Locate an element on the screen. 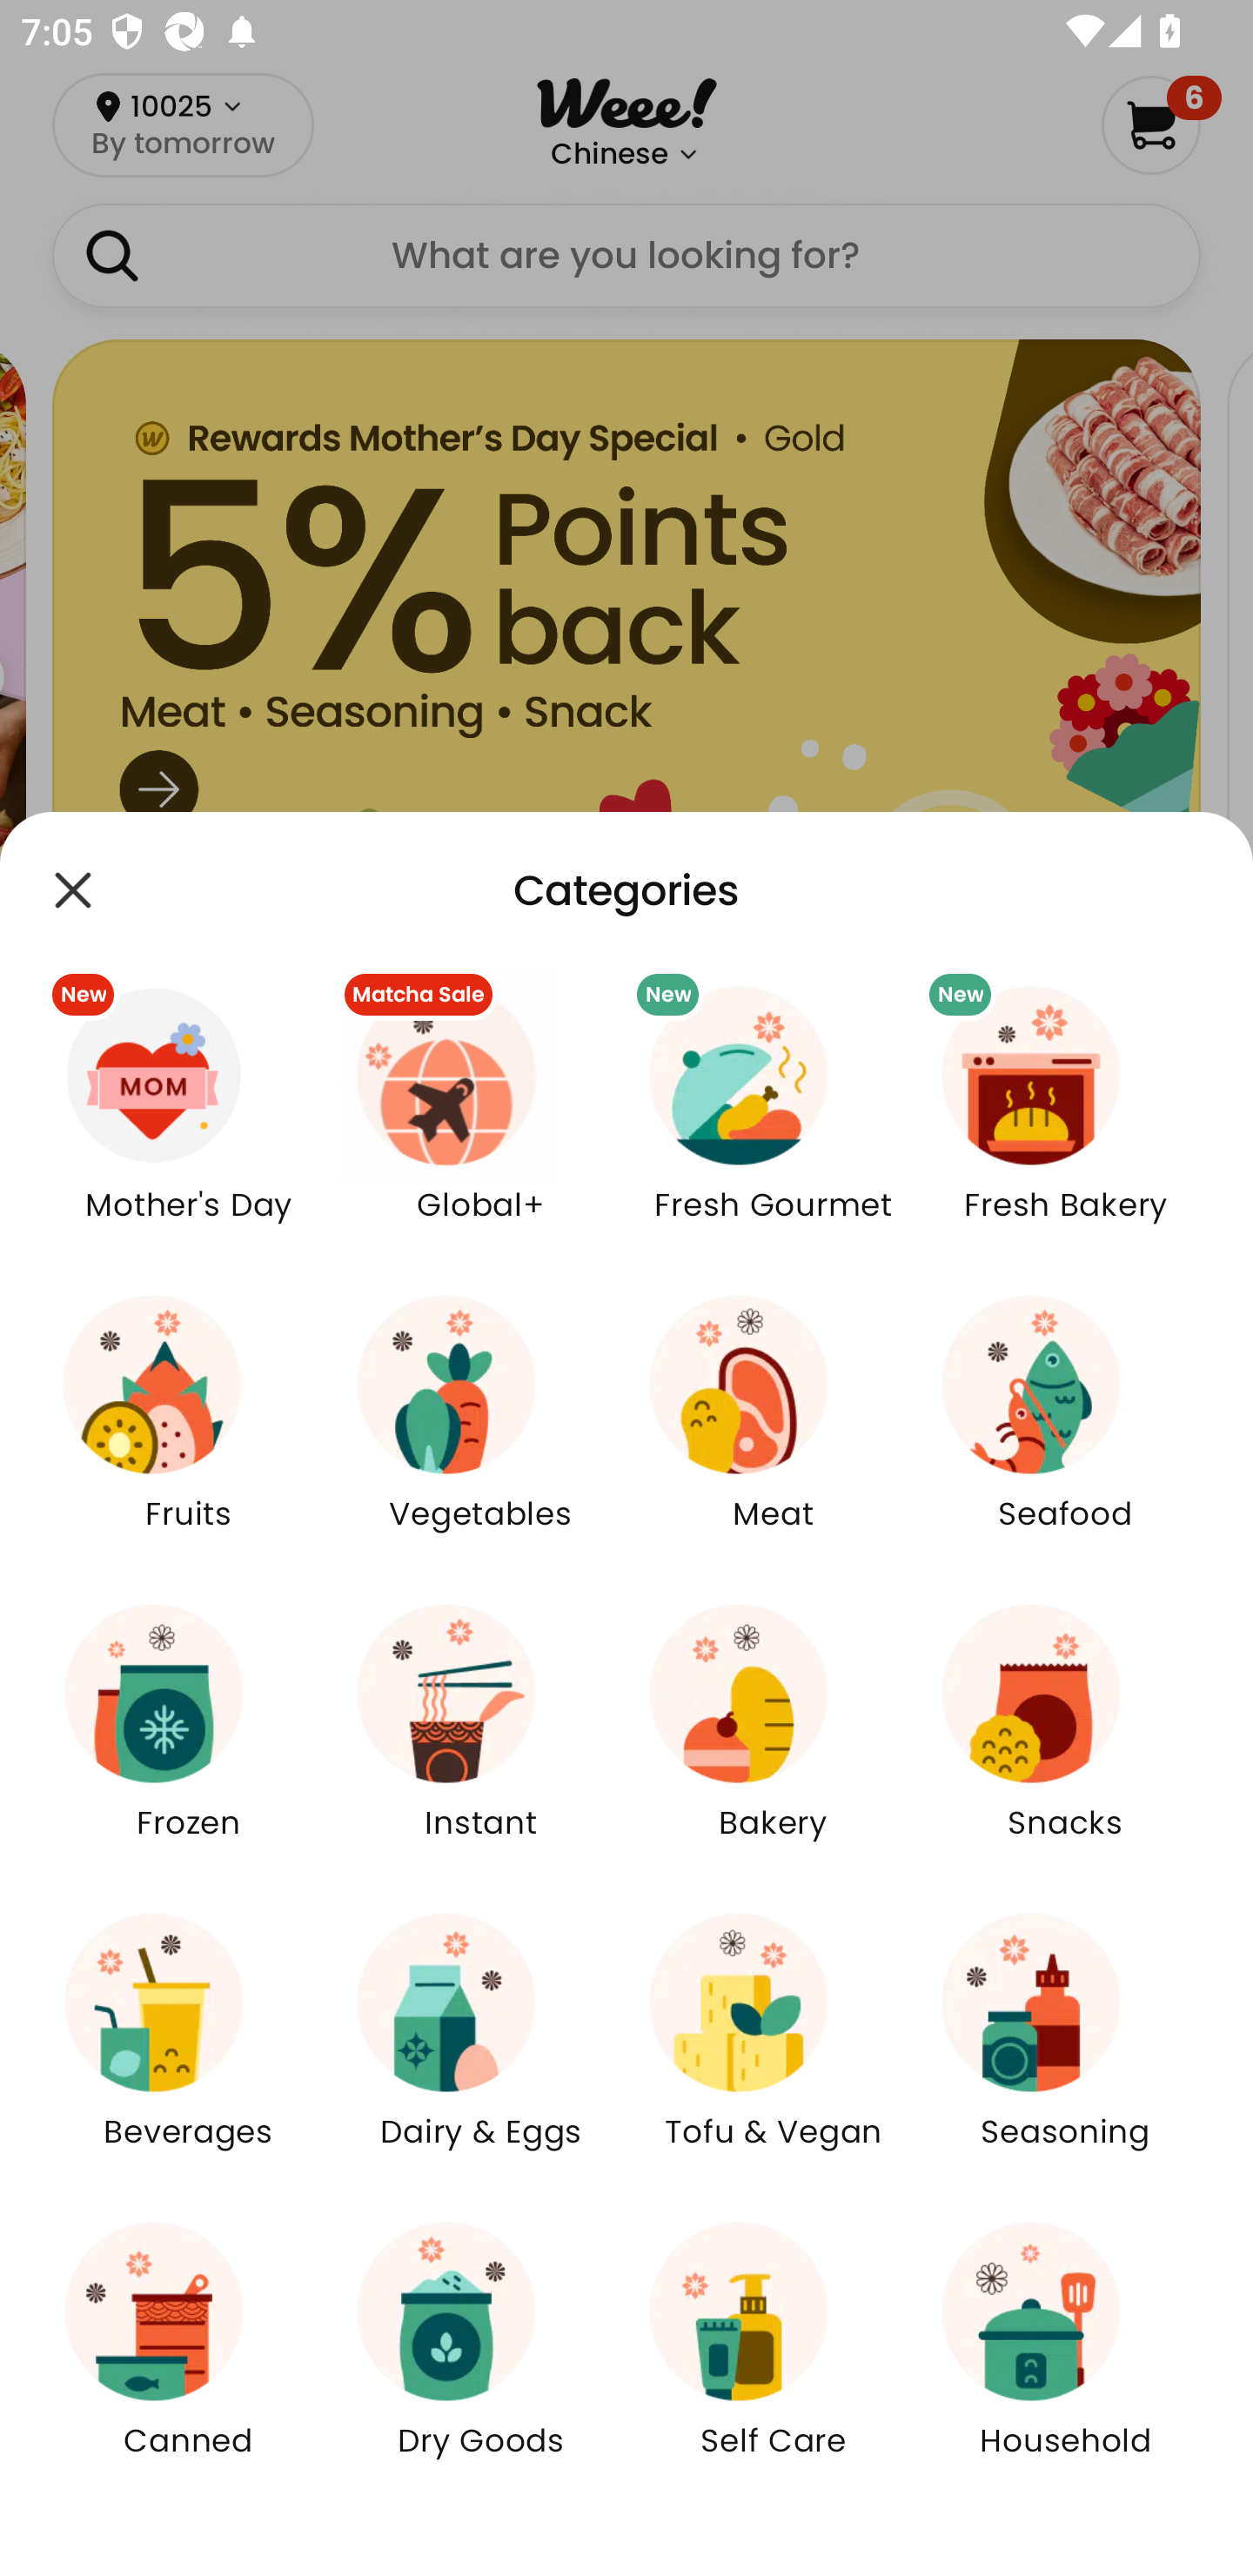  Beverages is located at coordinates (188, 2050).